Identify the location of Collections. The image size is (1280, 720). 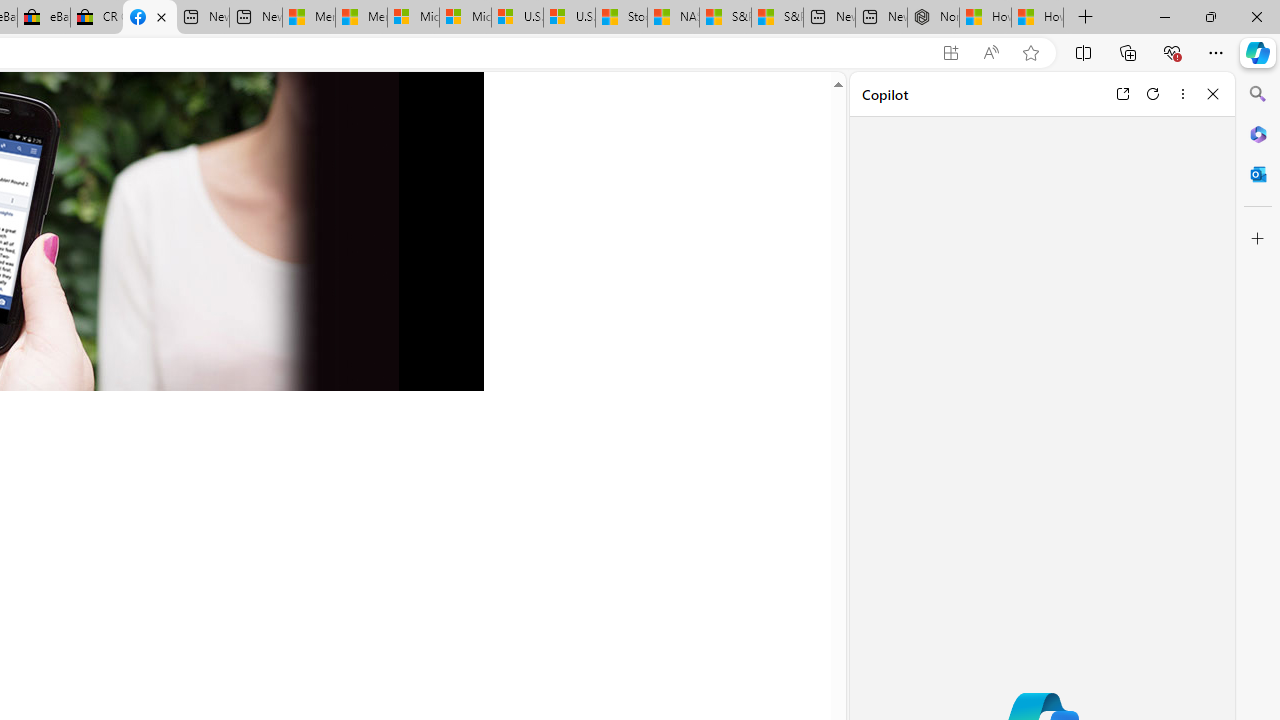
(1128, 52).